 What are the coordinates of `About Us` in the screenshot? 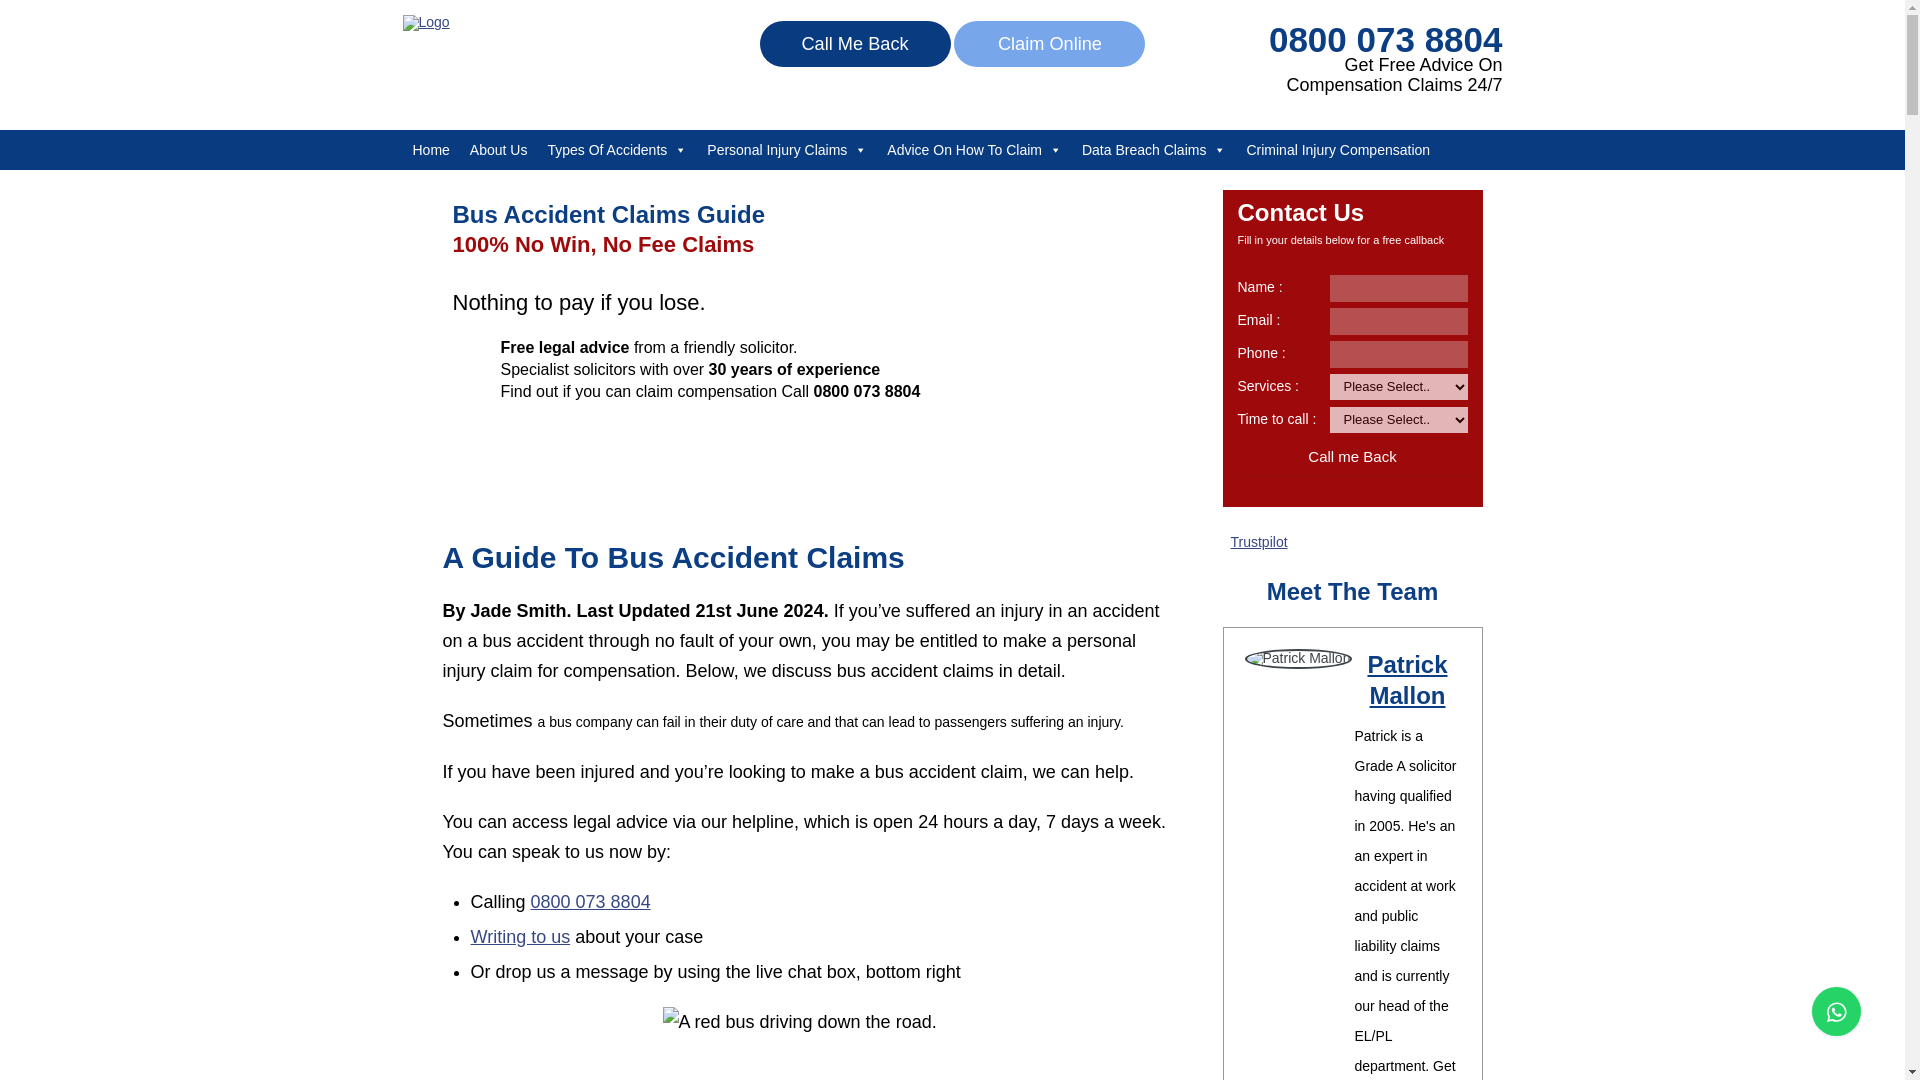 It's located at (498, 149).